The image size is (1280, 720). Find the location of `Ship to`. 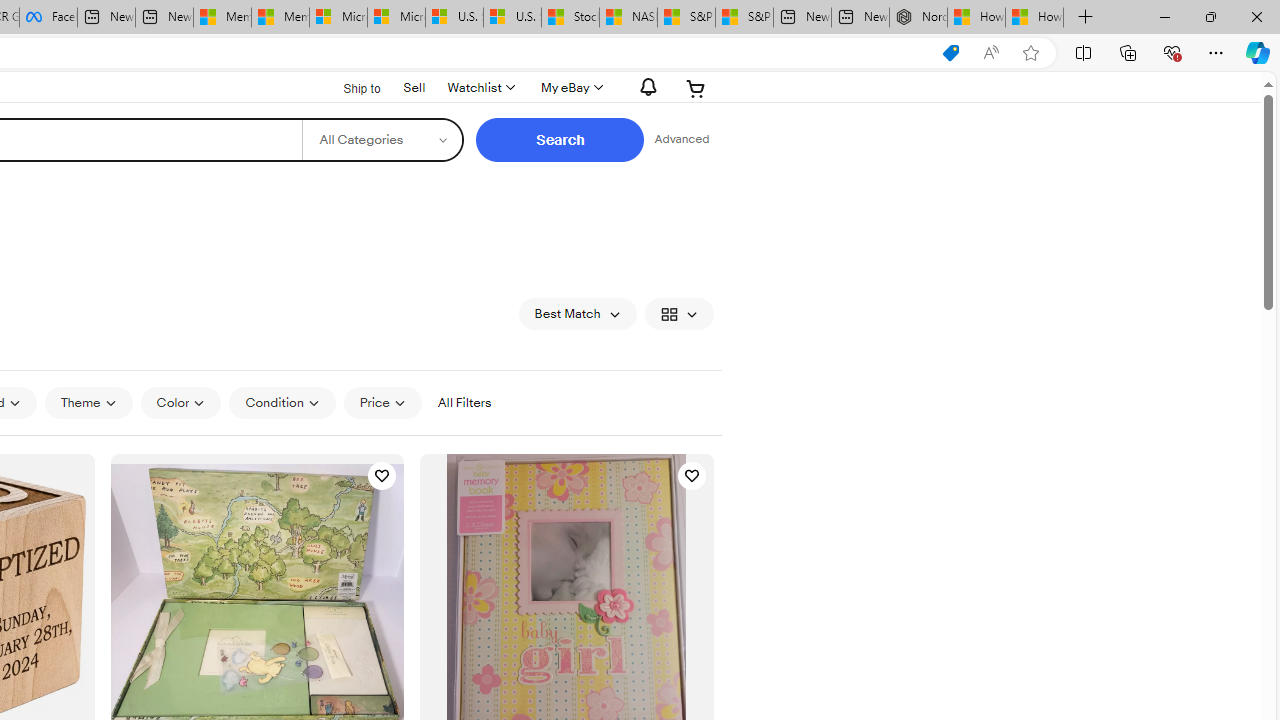

Ship to is located at coordinates (349, 89).